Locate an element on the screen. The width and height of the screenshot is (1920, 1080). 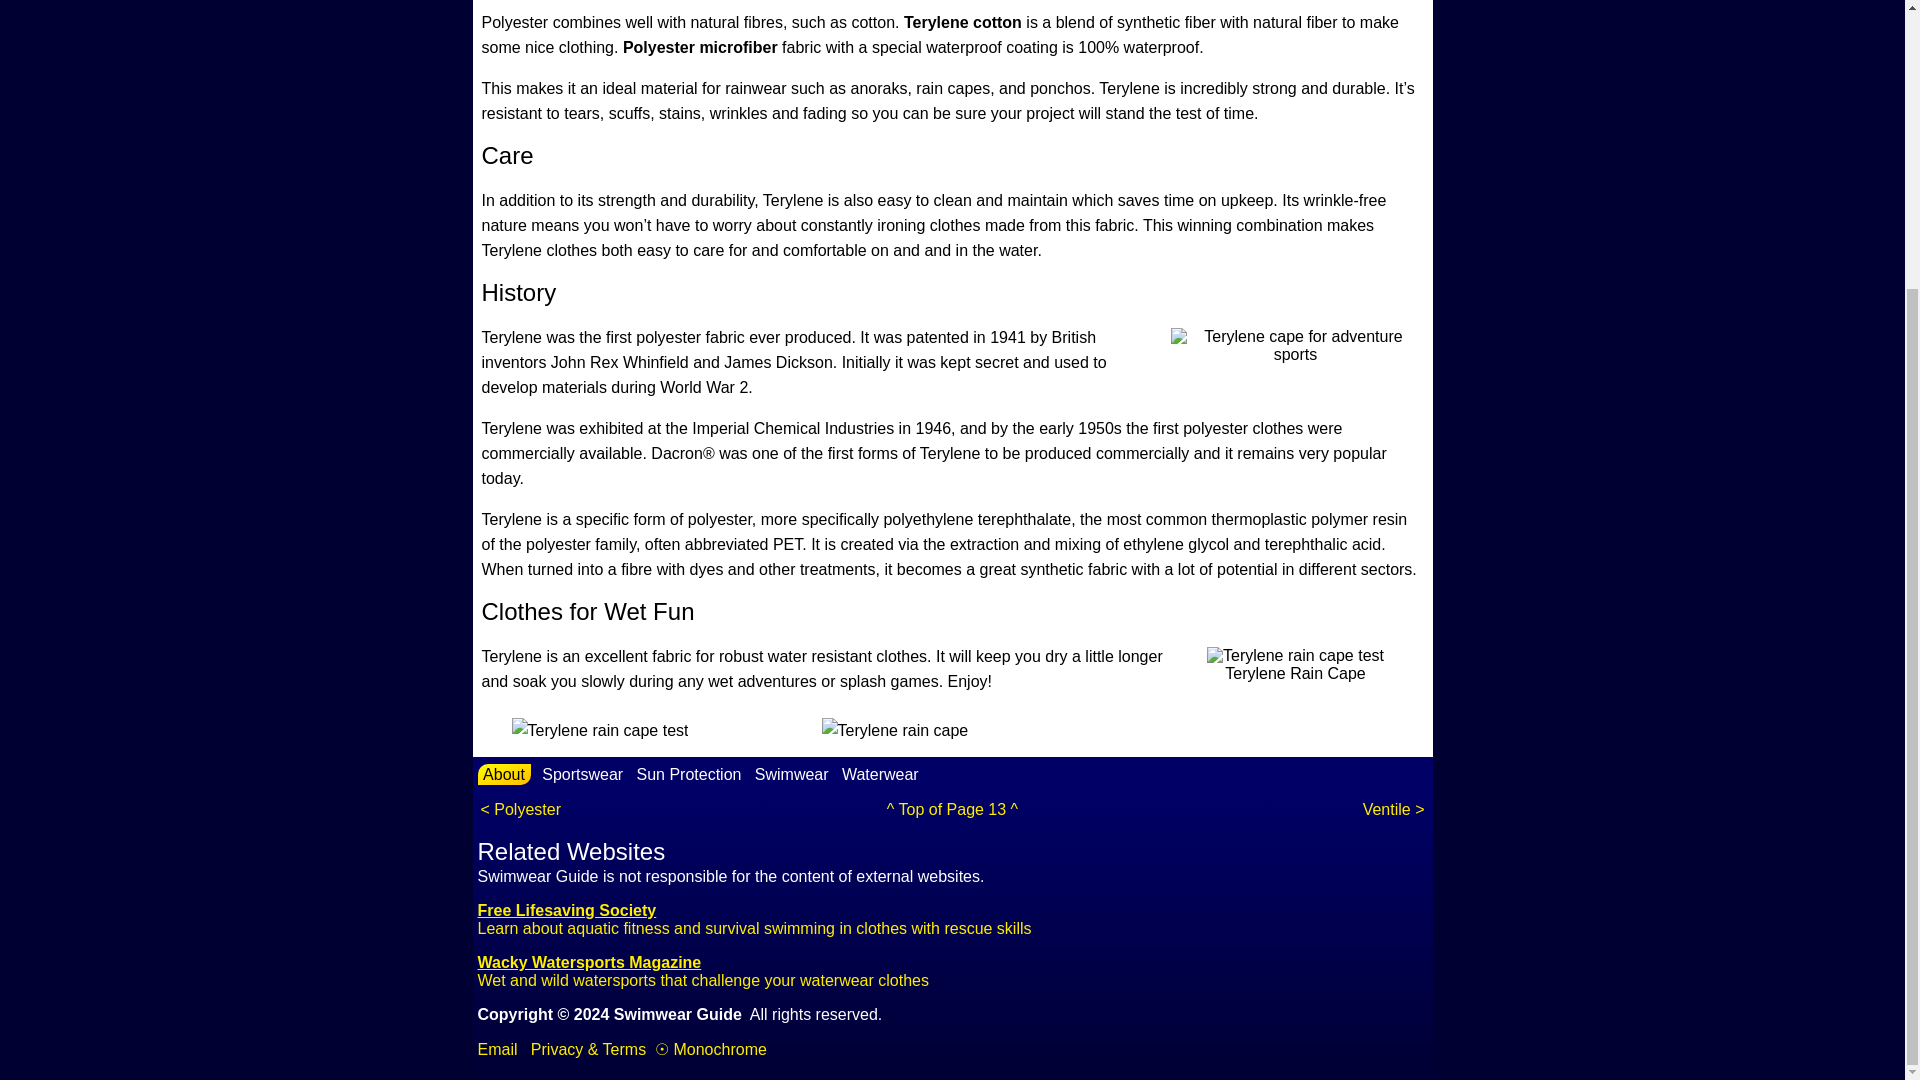
 Sun Protection  is located at coordinates (688, 774).